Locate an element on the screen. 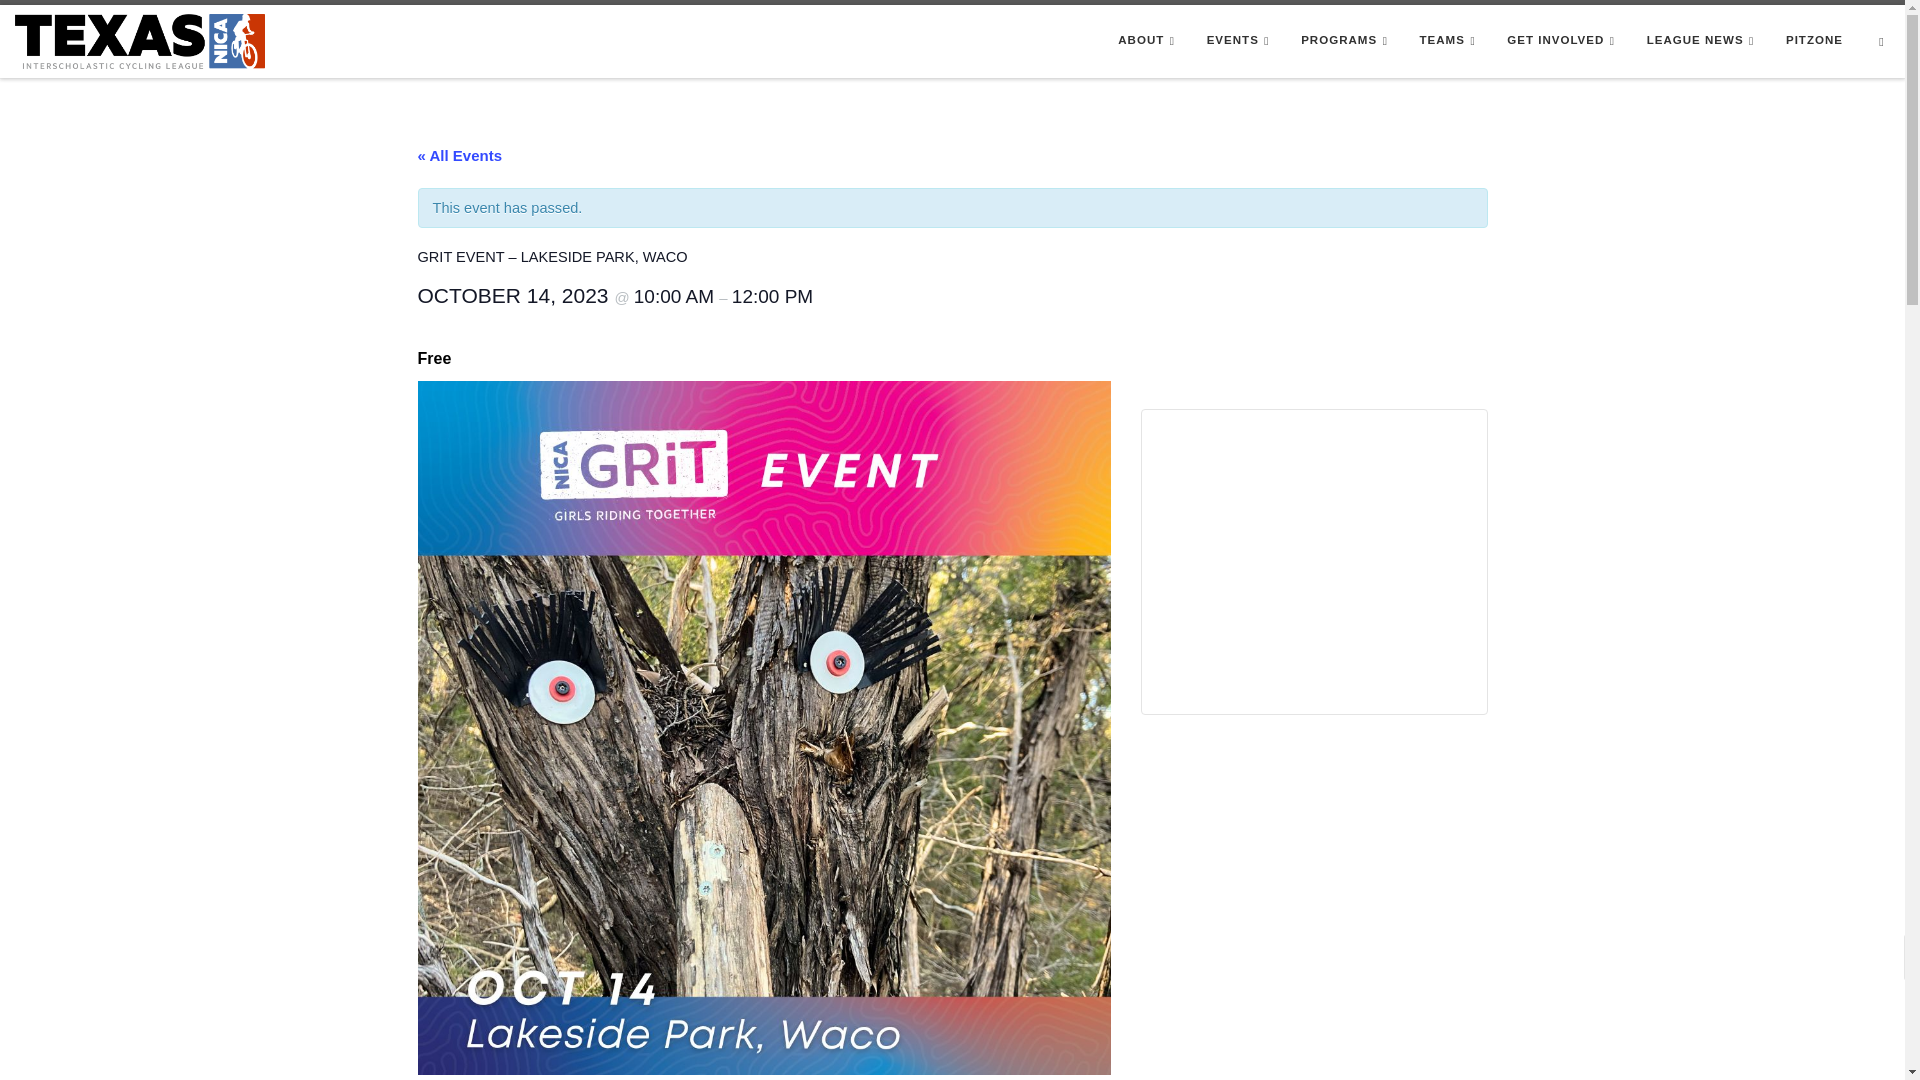  TEAMS is located at coordinates (1450, 40).